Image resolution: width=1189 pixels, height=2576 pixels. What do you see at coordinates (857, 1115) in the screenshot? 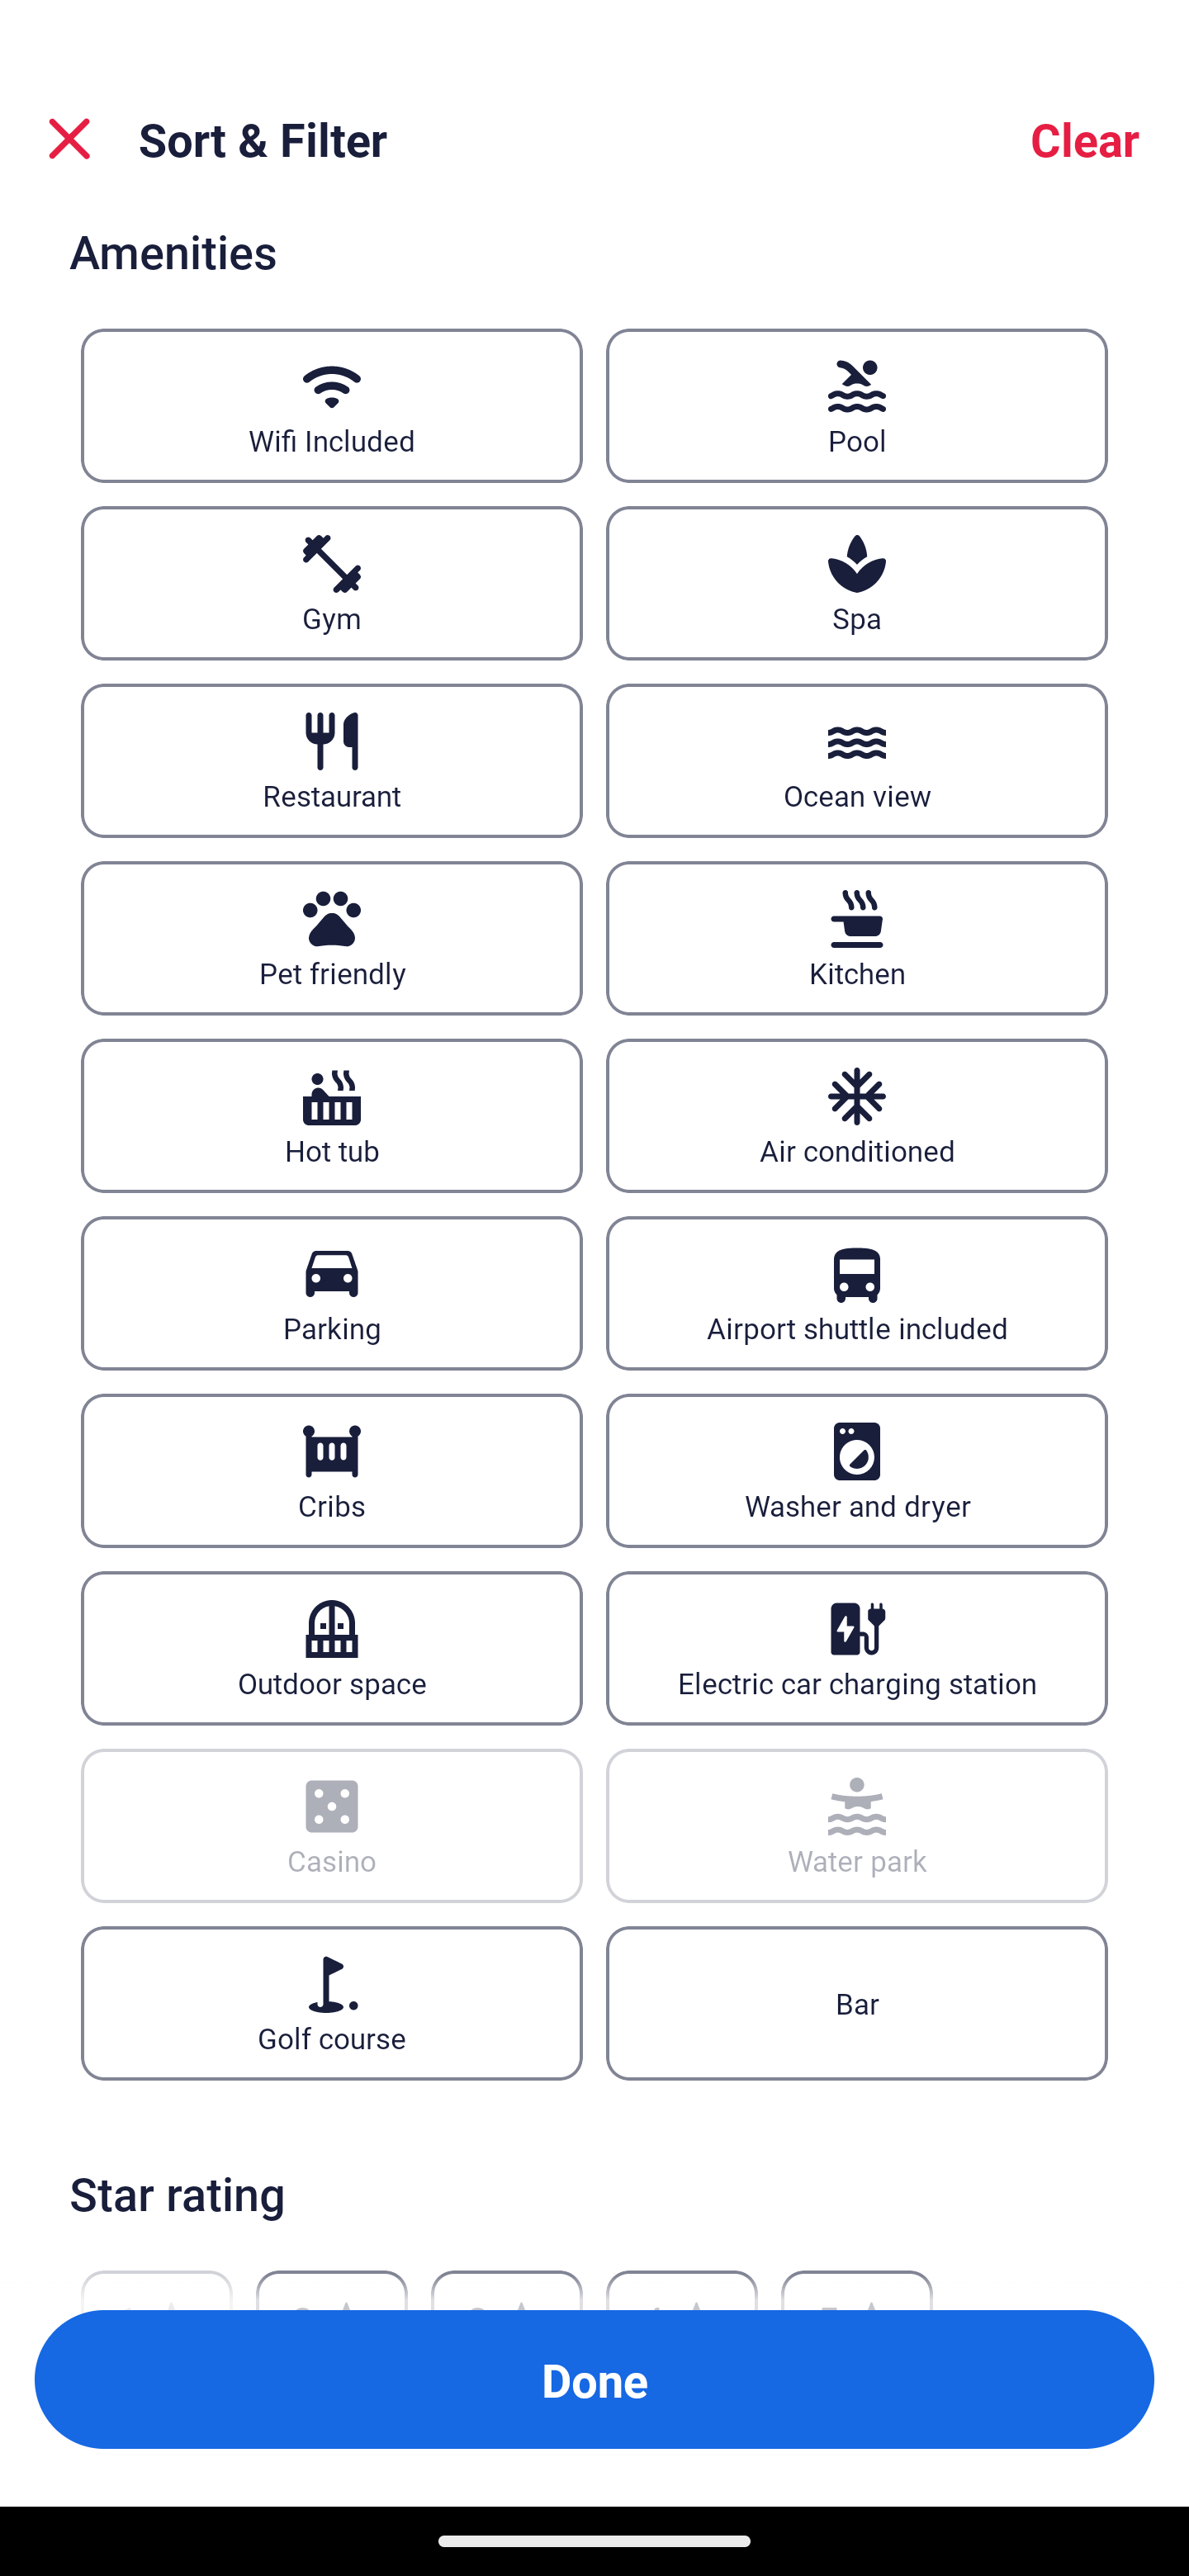
I see `Air conditioned` at bounding box center [857, 1115].